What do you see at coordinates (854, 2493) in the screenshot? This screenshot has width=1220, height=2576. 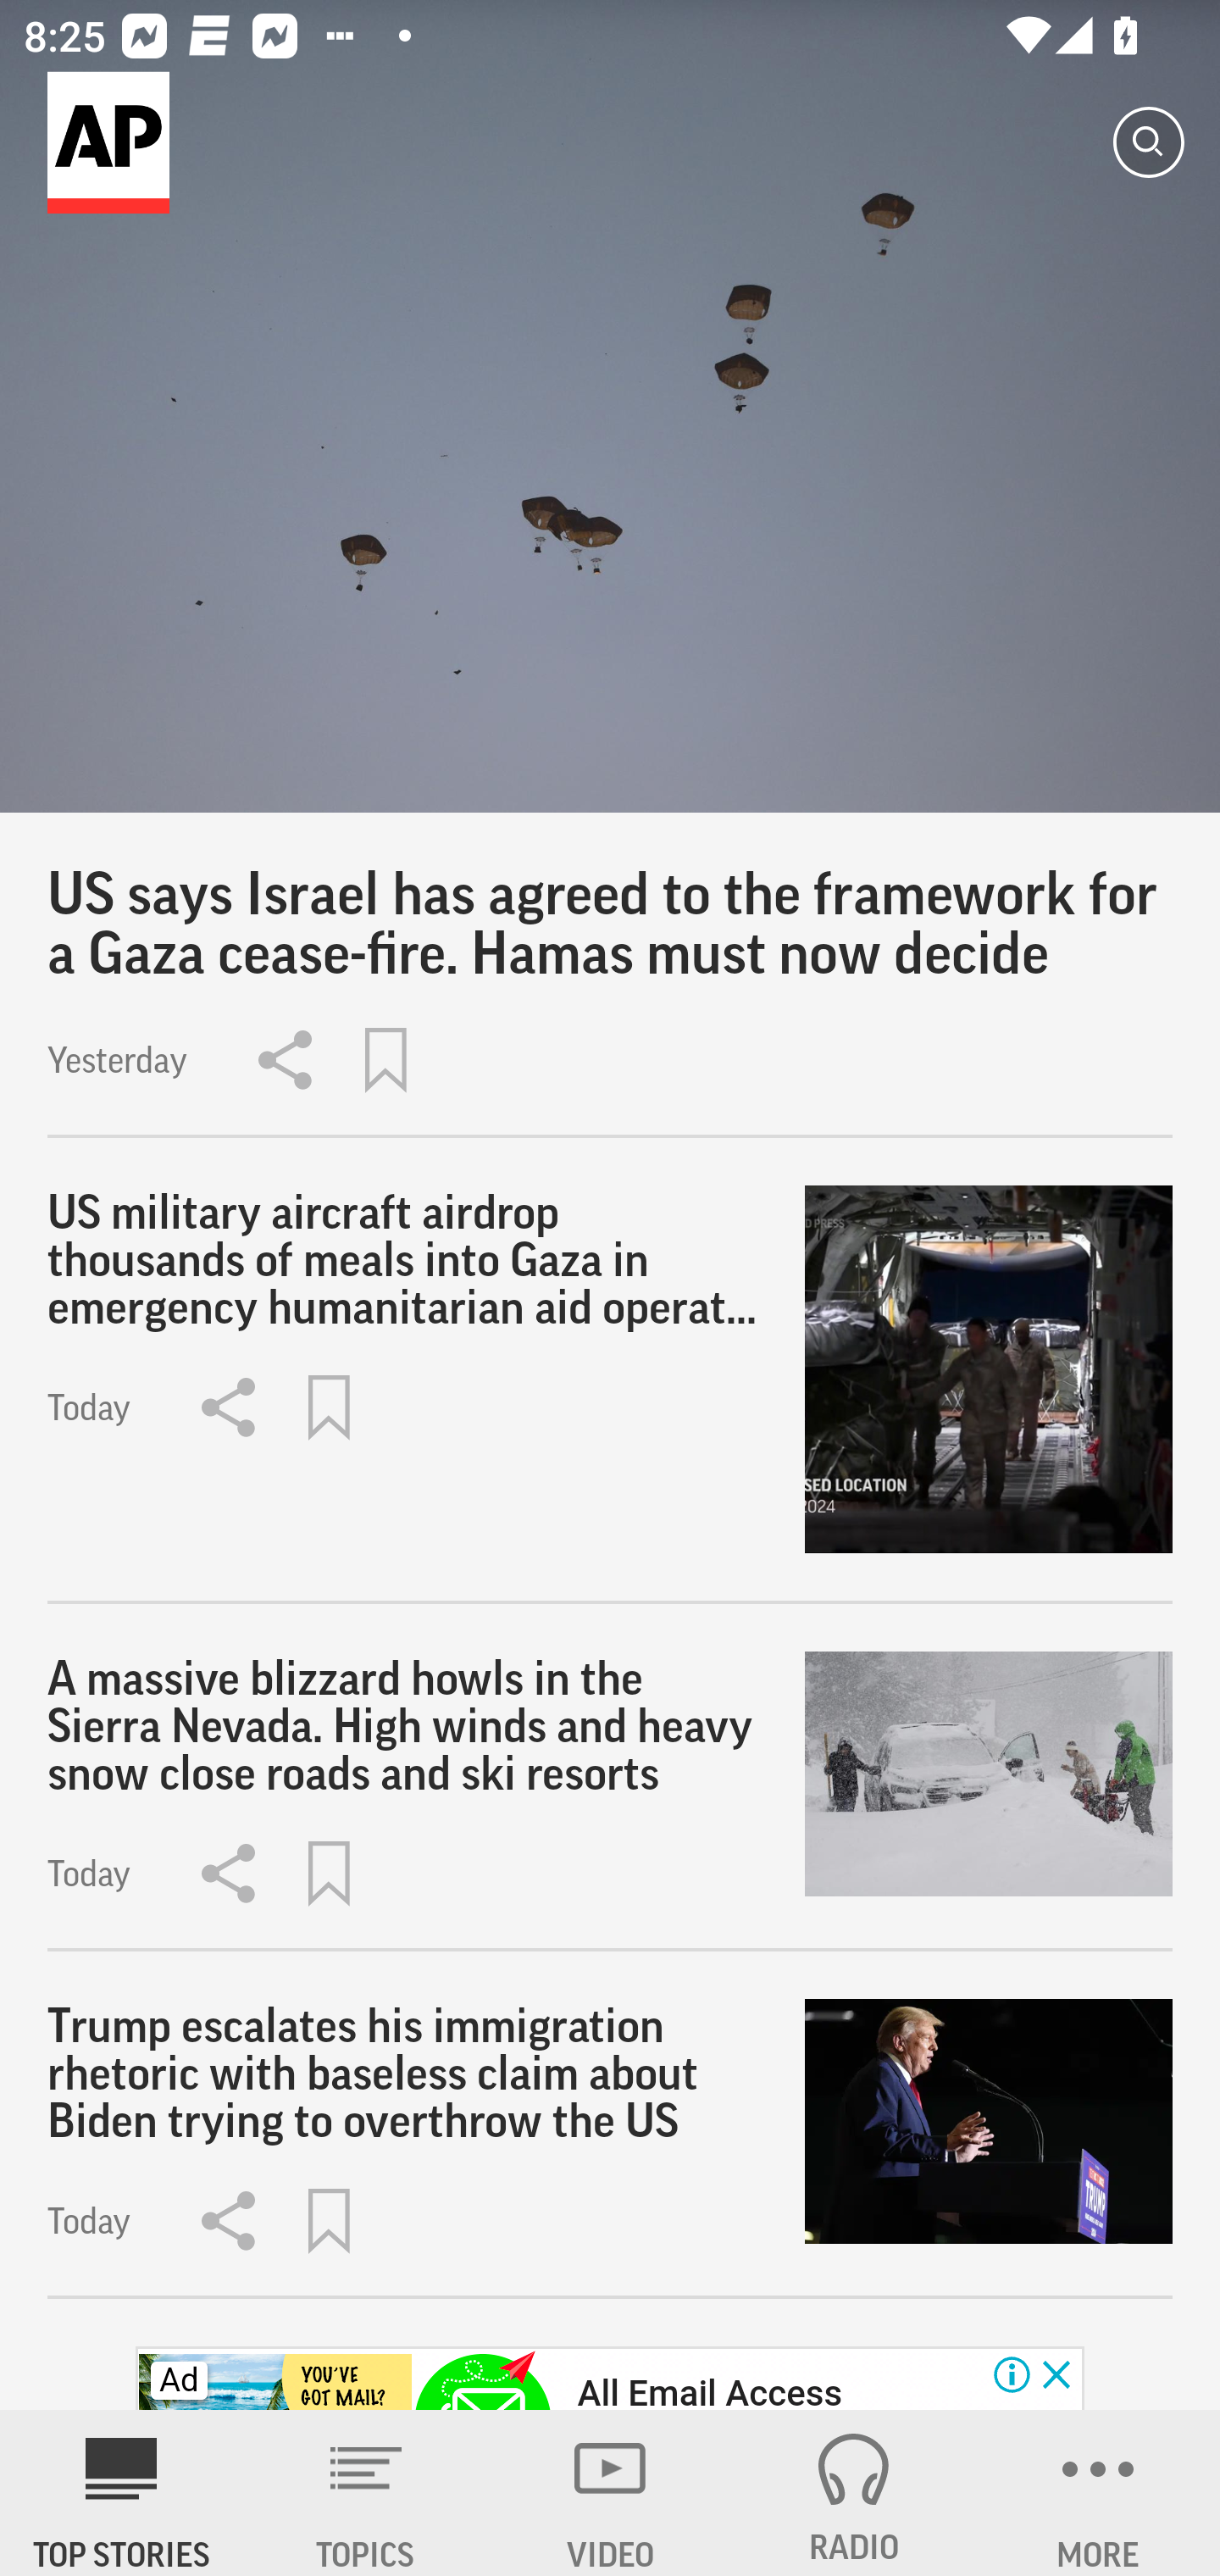 I see `RADIO` at bounding box center [854, 2493].